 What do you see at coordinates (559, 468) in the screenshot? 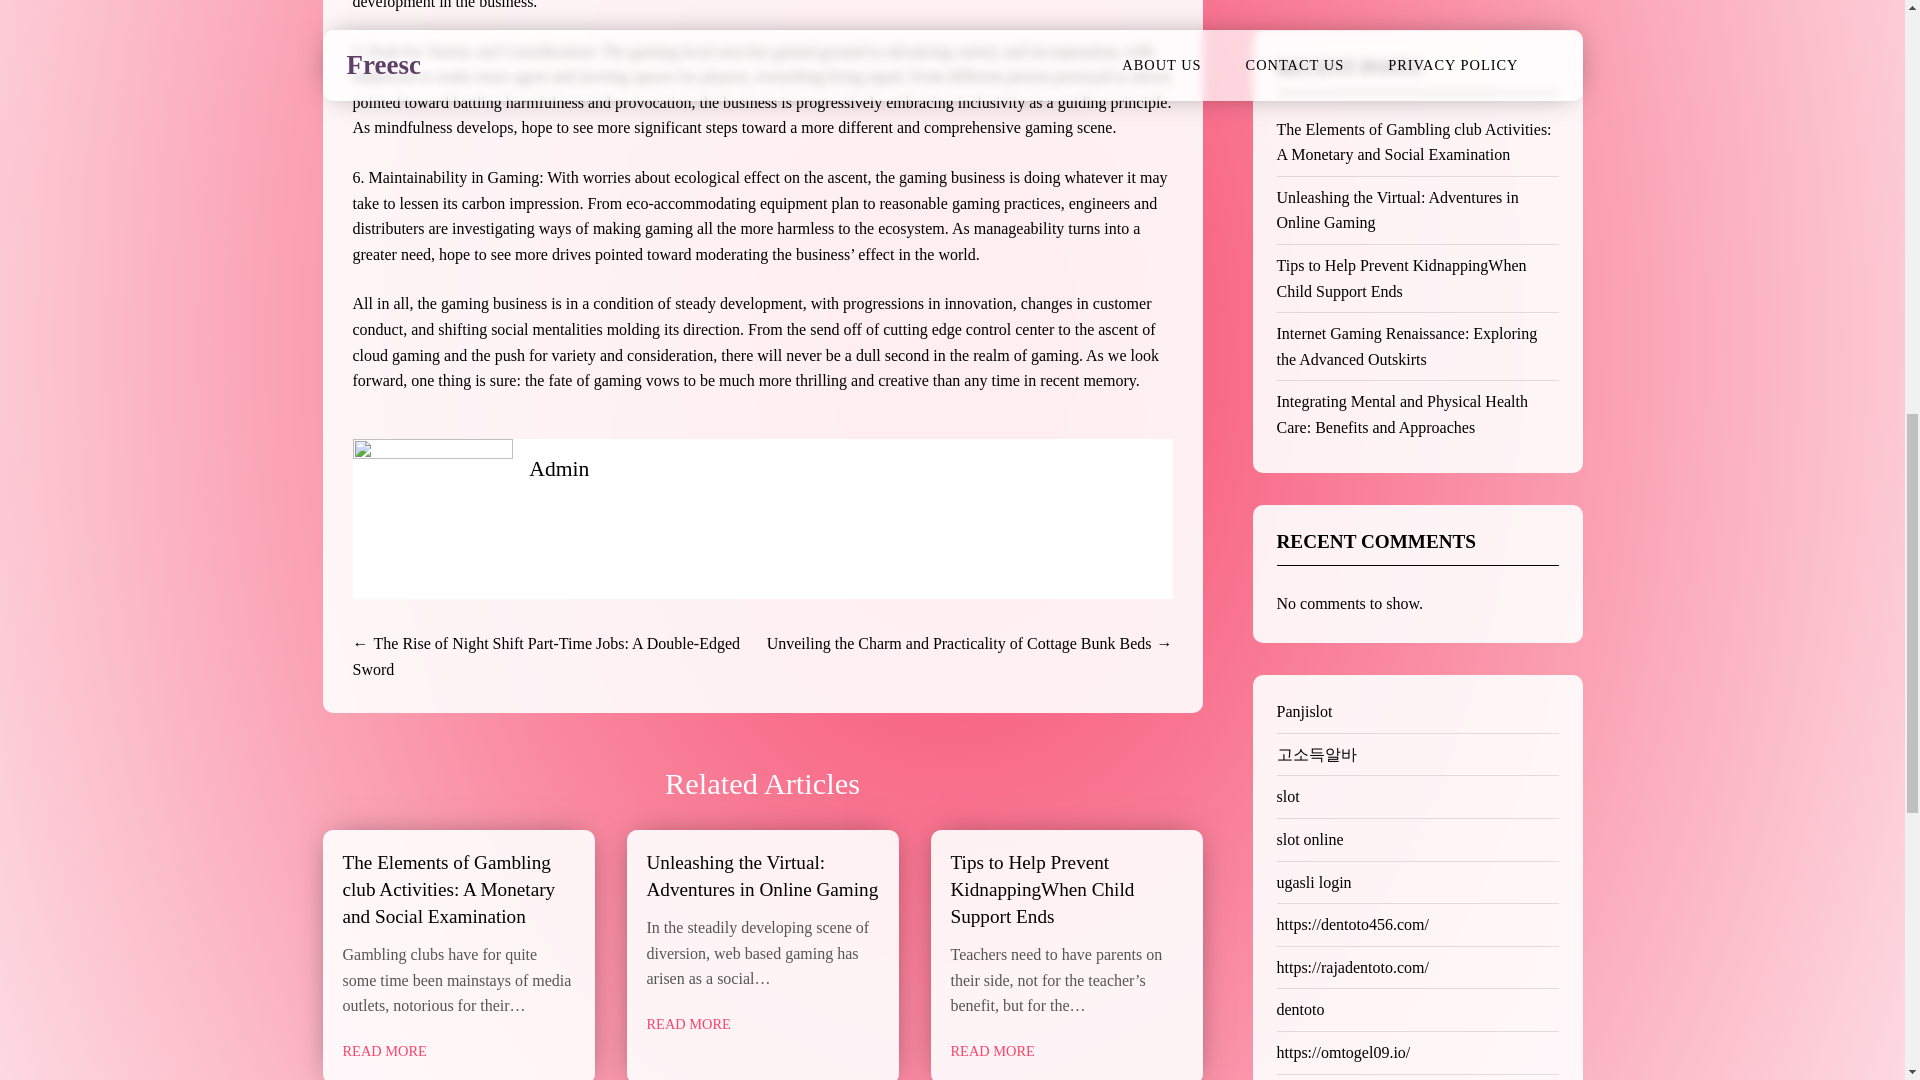
I see `Admin` at bounding box center [559, 468].